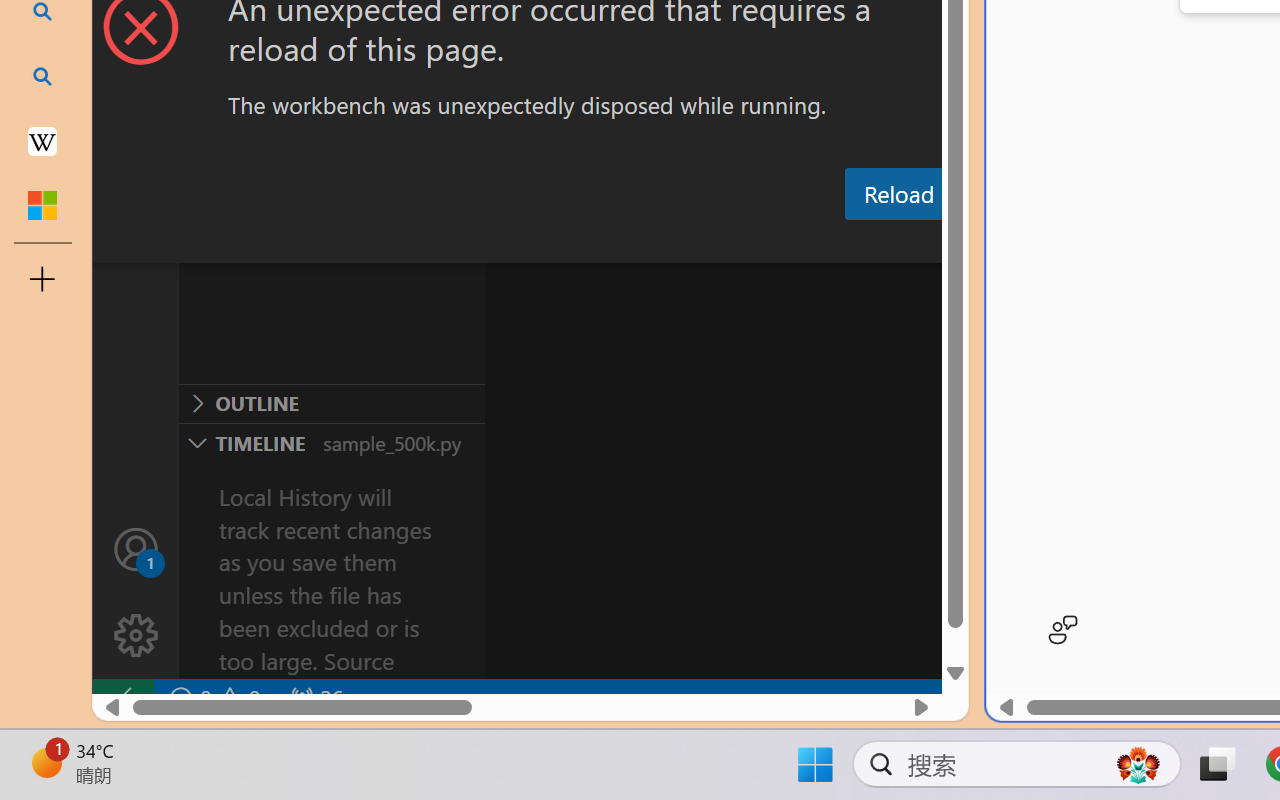 This screenshot has height=800, width=1280. I want to click on Manage, so click(136, 636).